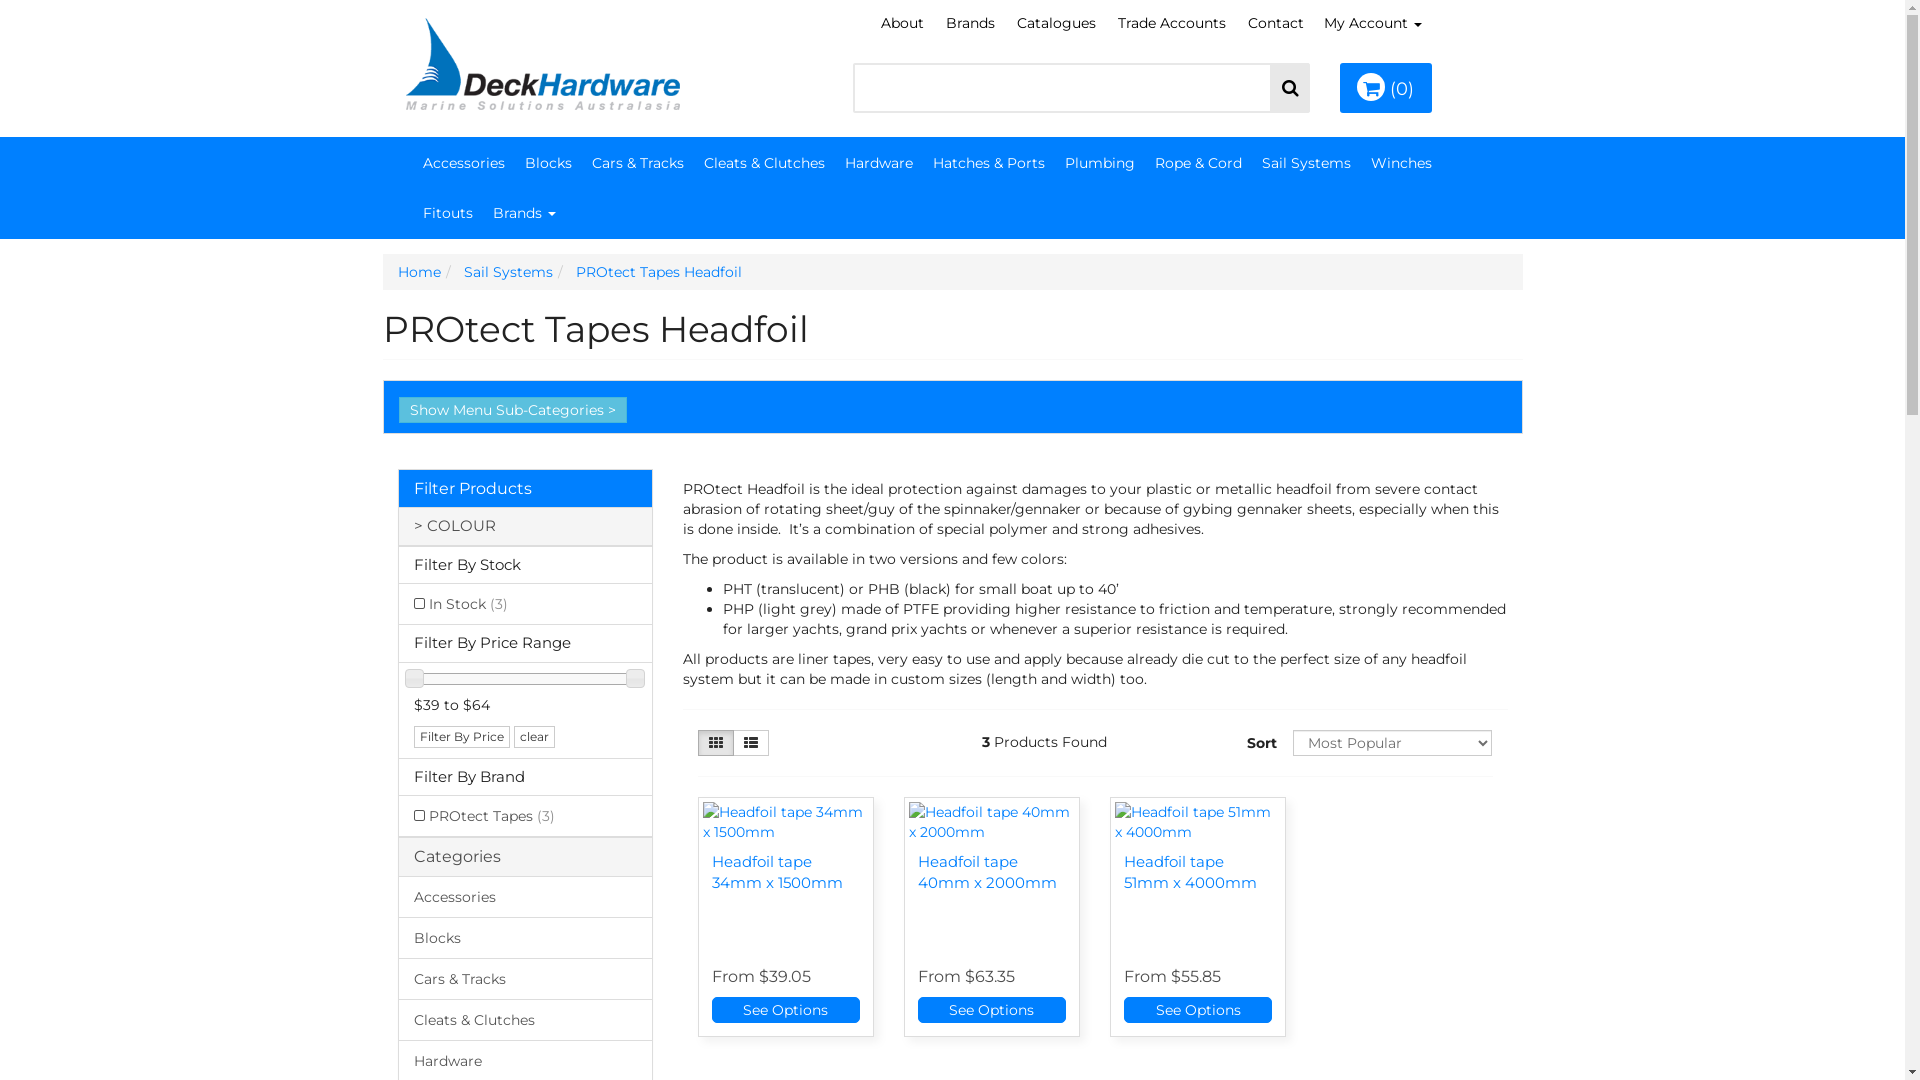  Describe the element at coordinates (1306, 163) in the screenshot. I see `Sail Systems` at that location.